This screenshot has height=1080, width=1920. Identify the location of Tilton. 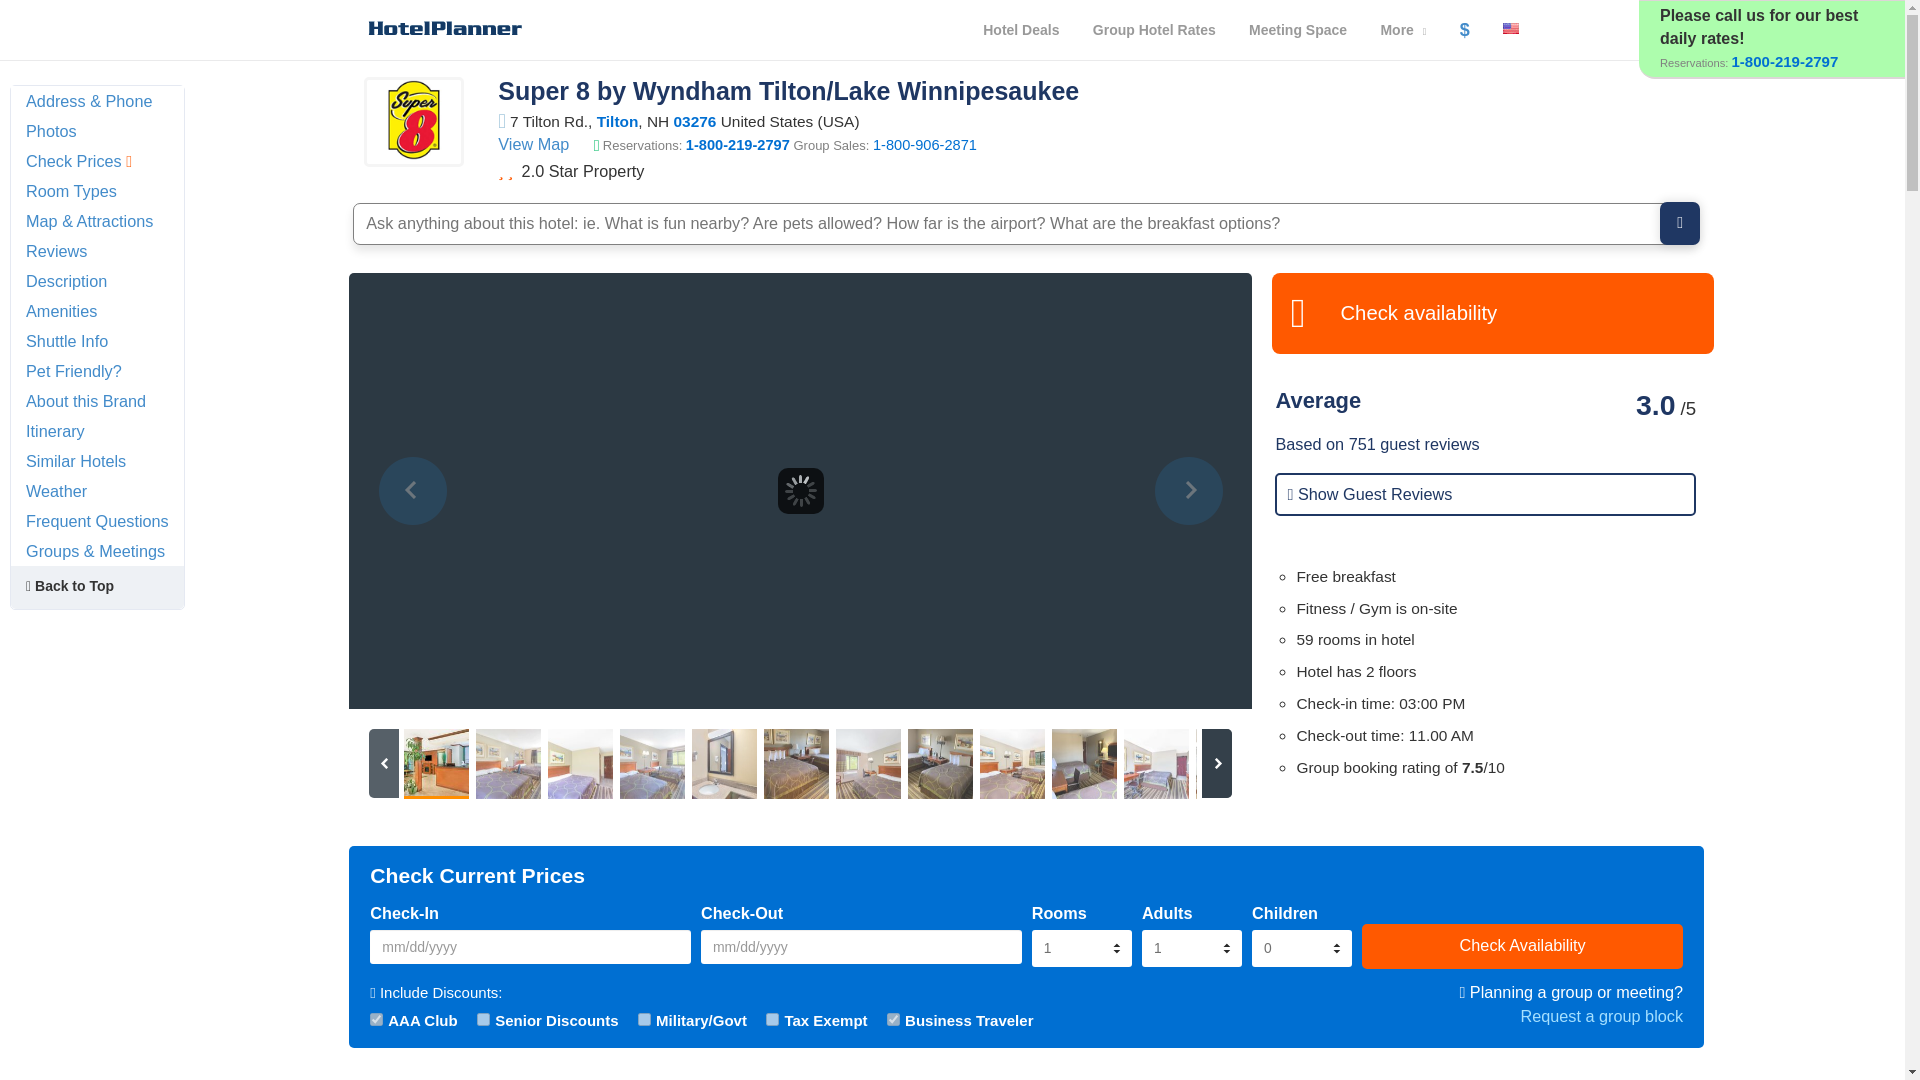
(618, 121).